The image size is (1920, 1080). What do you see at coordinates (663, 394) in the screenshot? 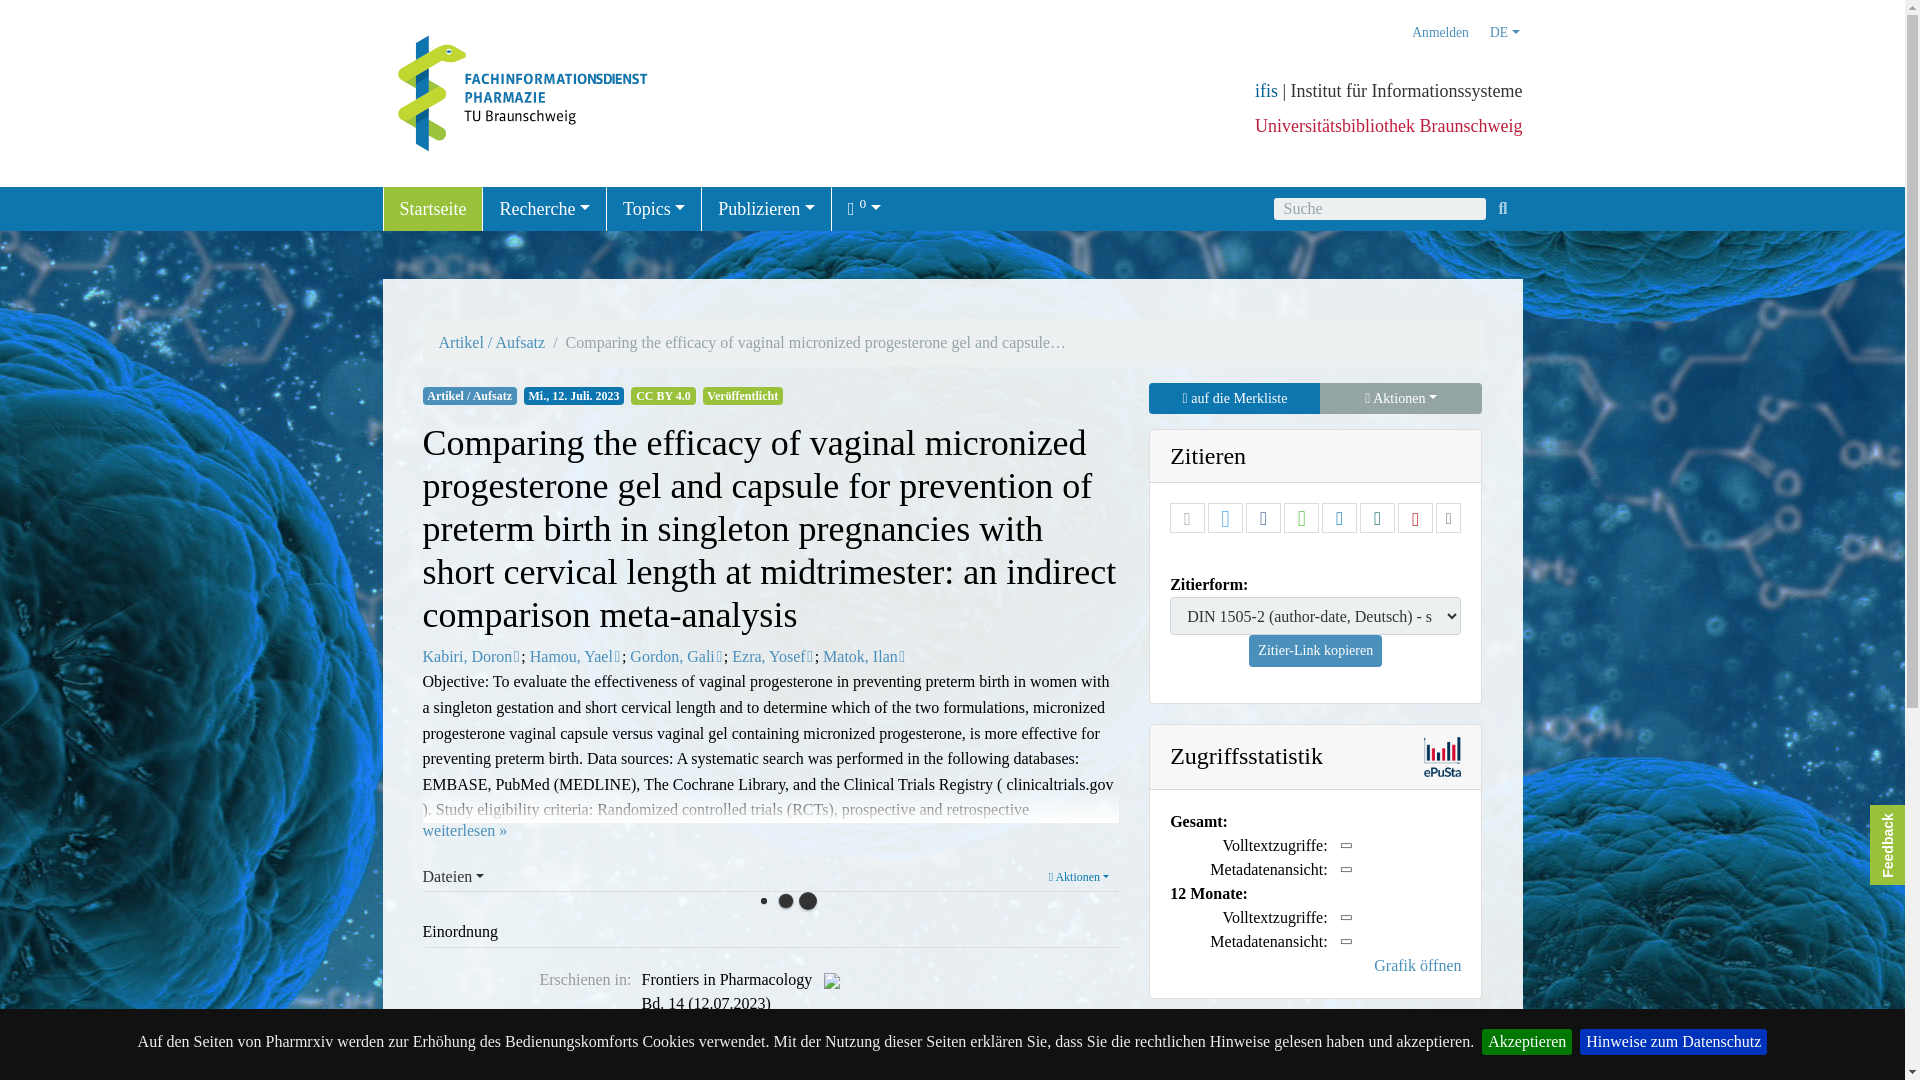
I see `CC BY 4.0` at bounding box center [663, 394].